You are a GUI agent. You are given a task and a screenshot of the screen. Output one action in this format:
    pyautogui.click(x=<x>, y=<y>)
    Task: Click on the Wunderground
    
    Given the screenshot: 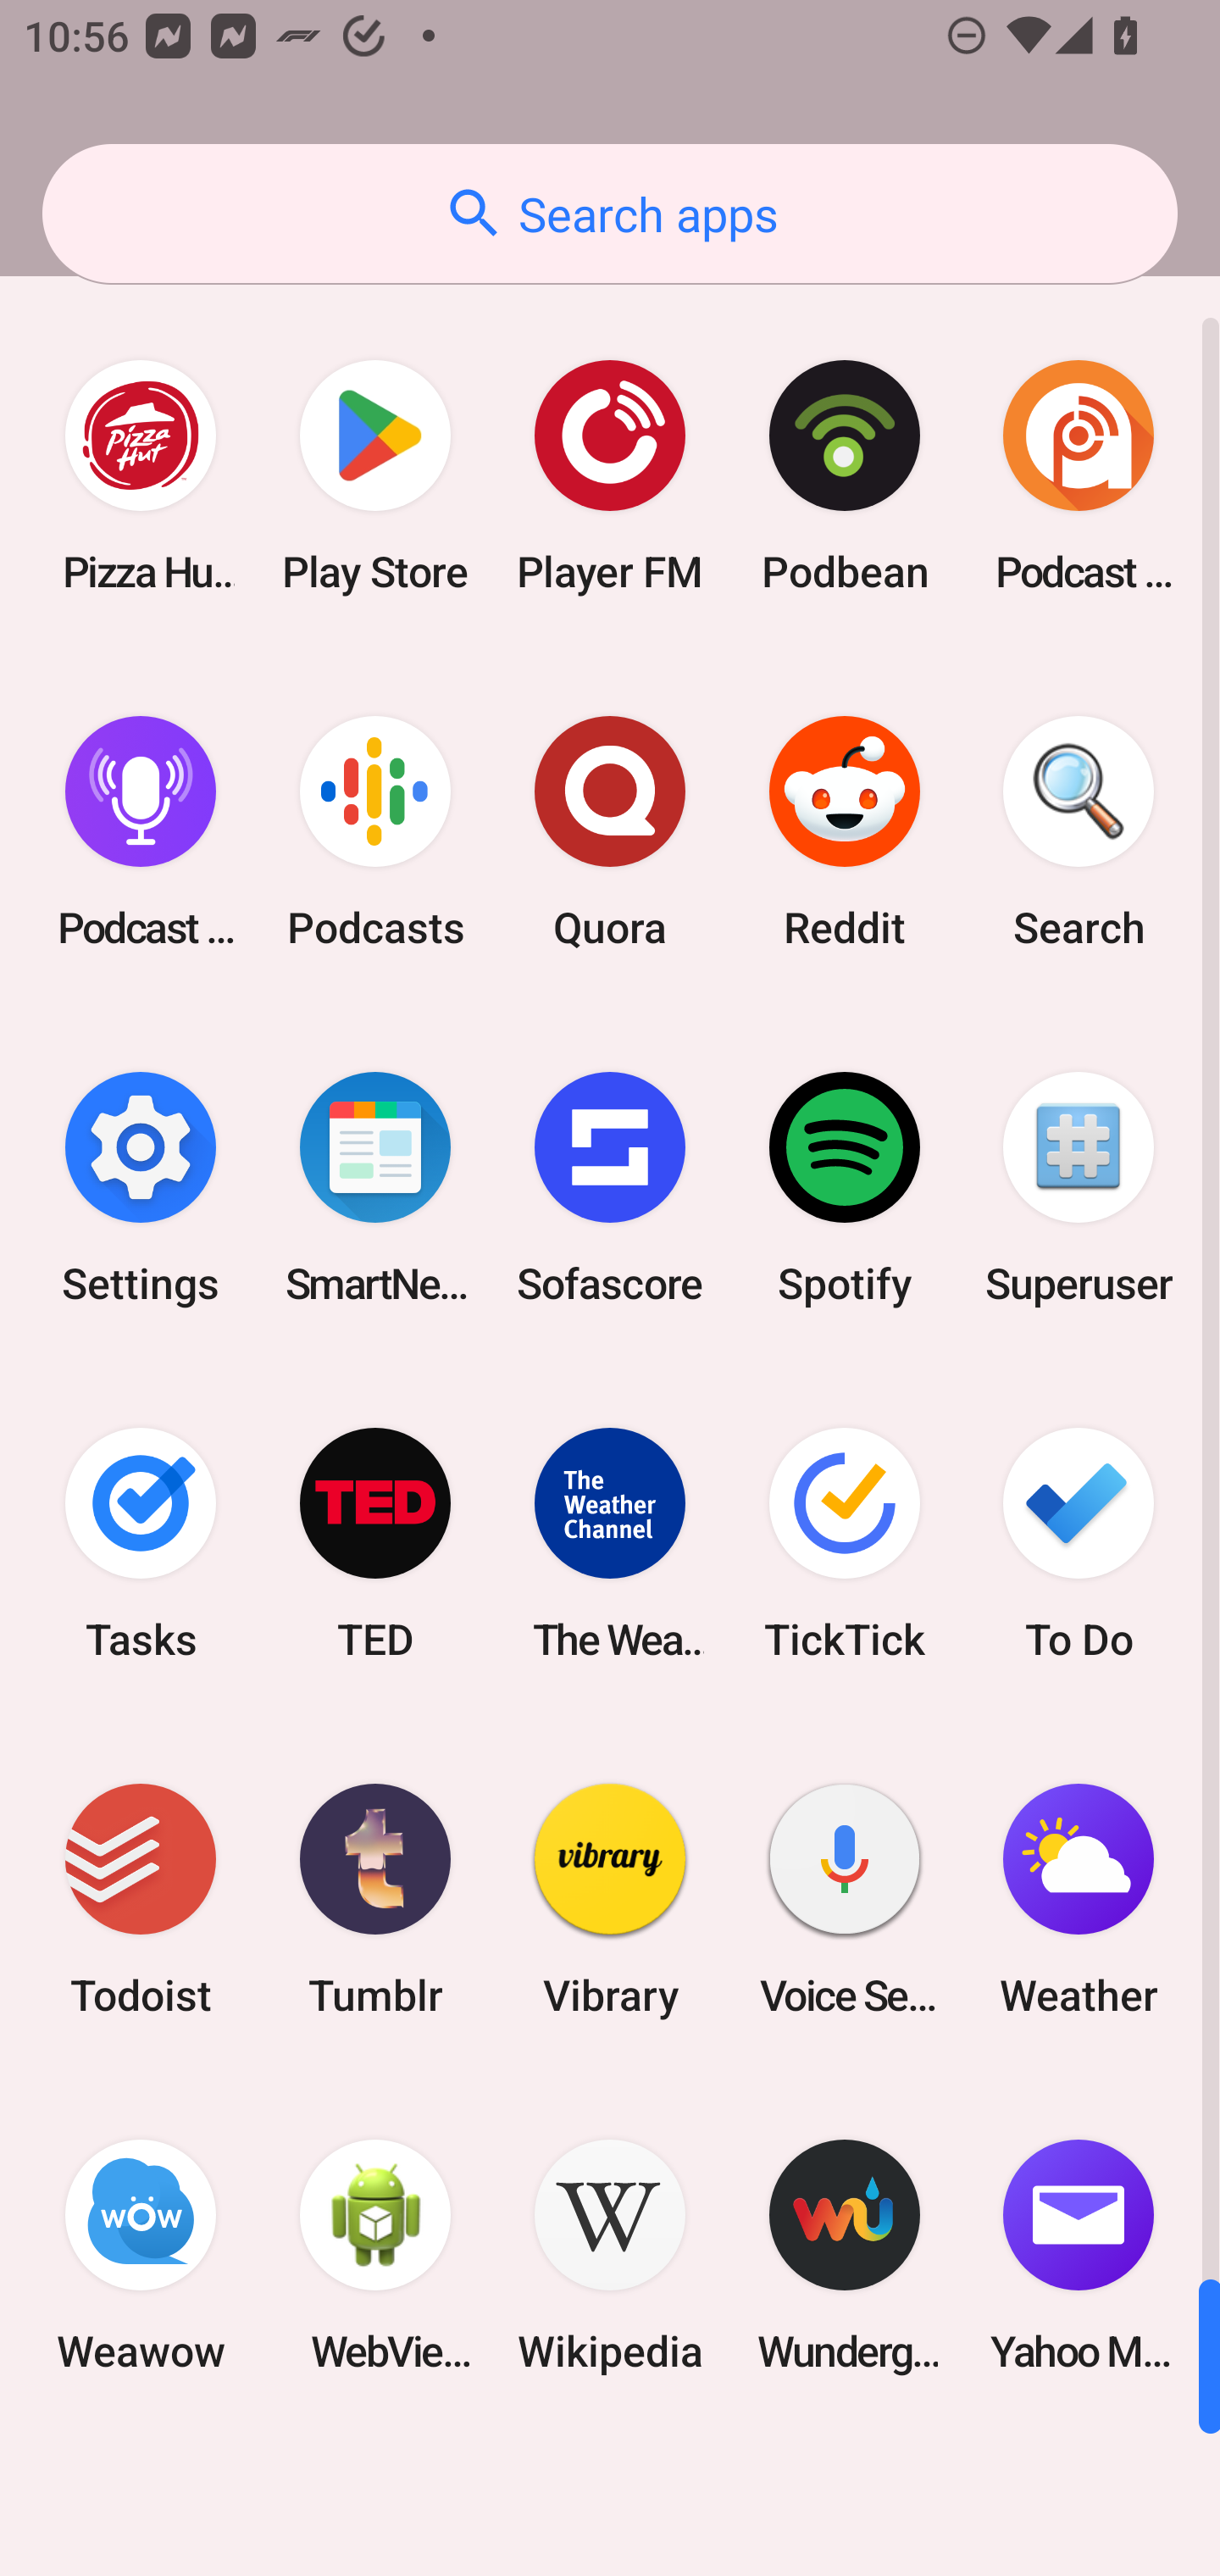 What is the action you would take?
    pyautogui.click(x=844, y=2256)
    